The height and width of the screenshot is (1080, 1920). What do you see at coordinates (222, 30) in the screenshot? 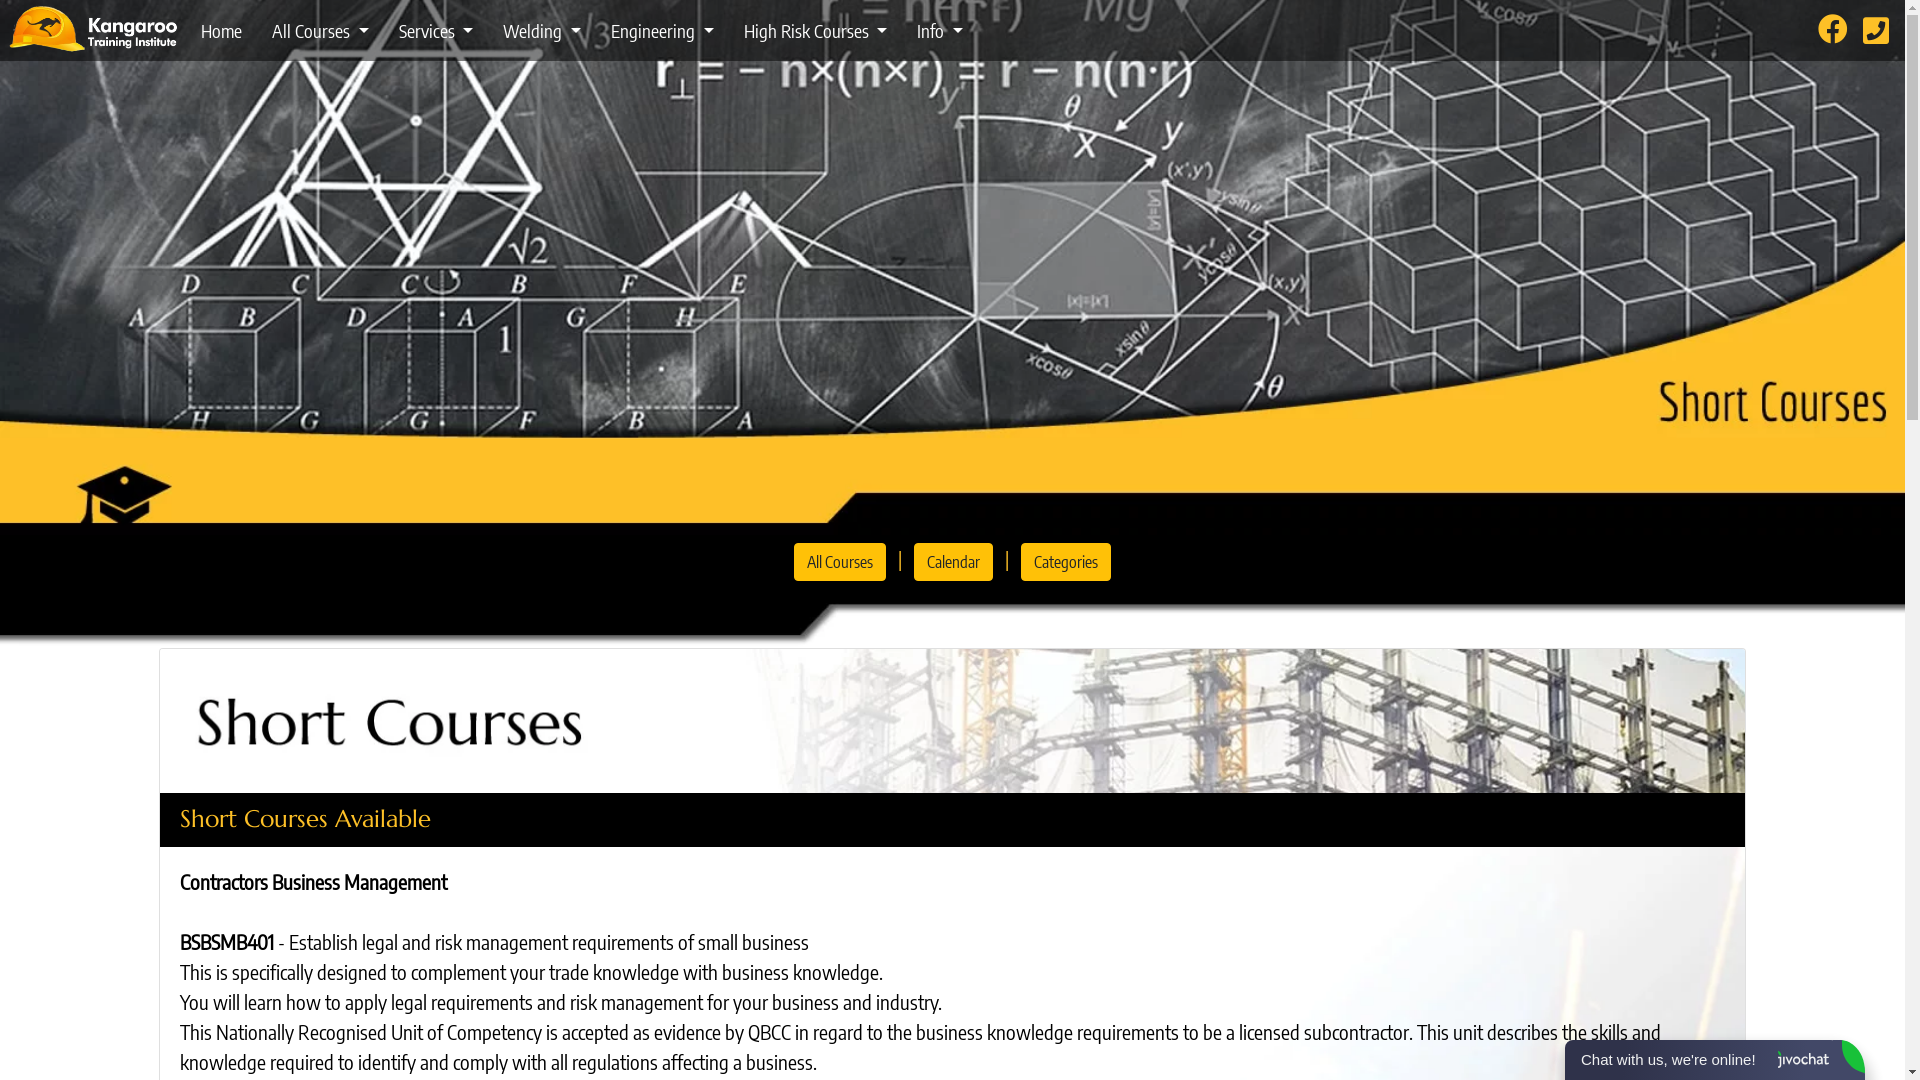
I see `Home` at bounding box center [222, 30].